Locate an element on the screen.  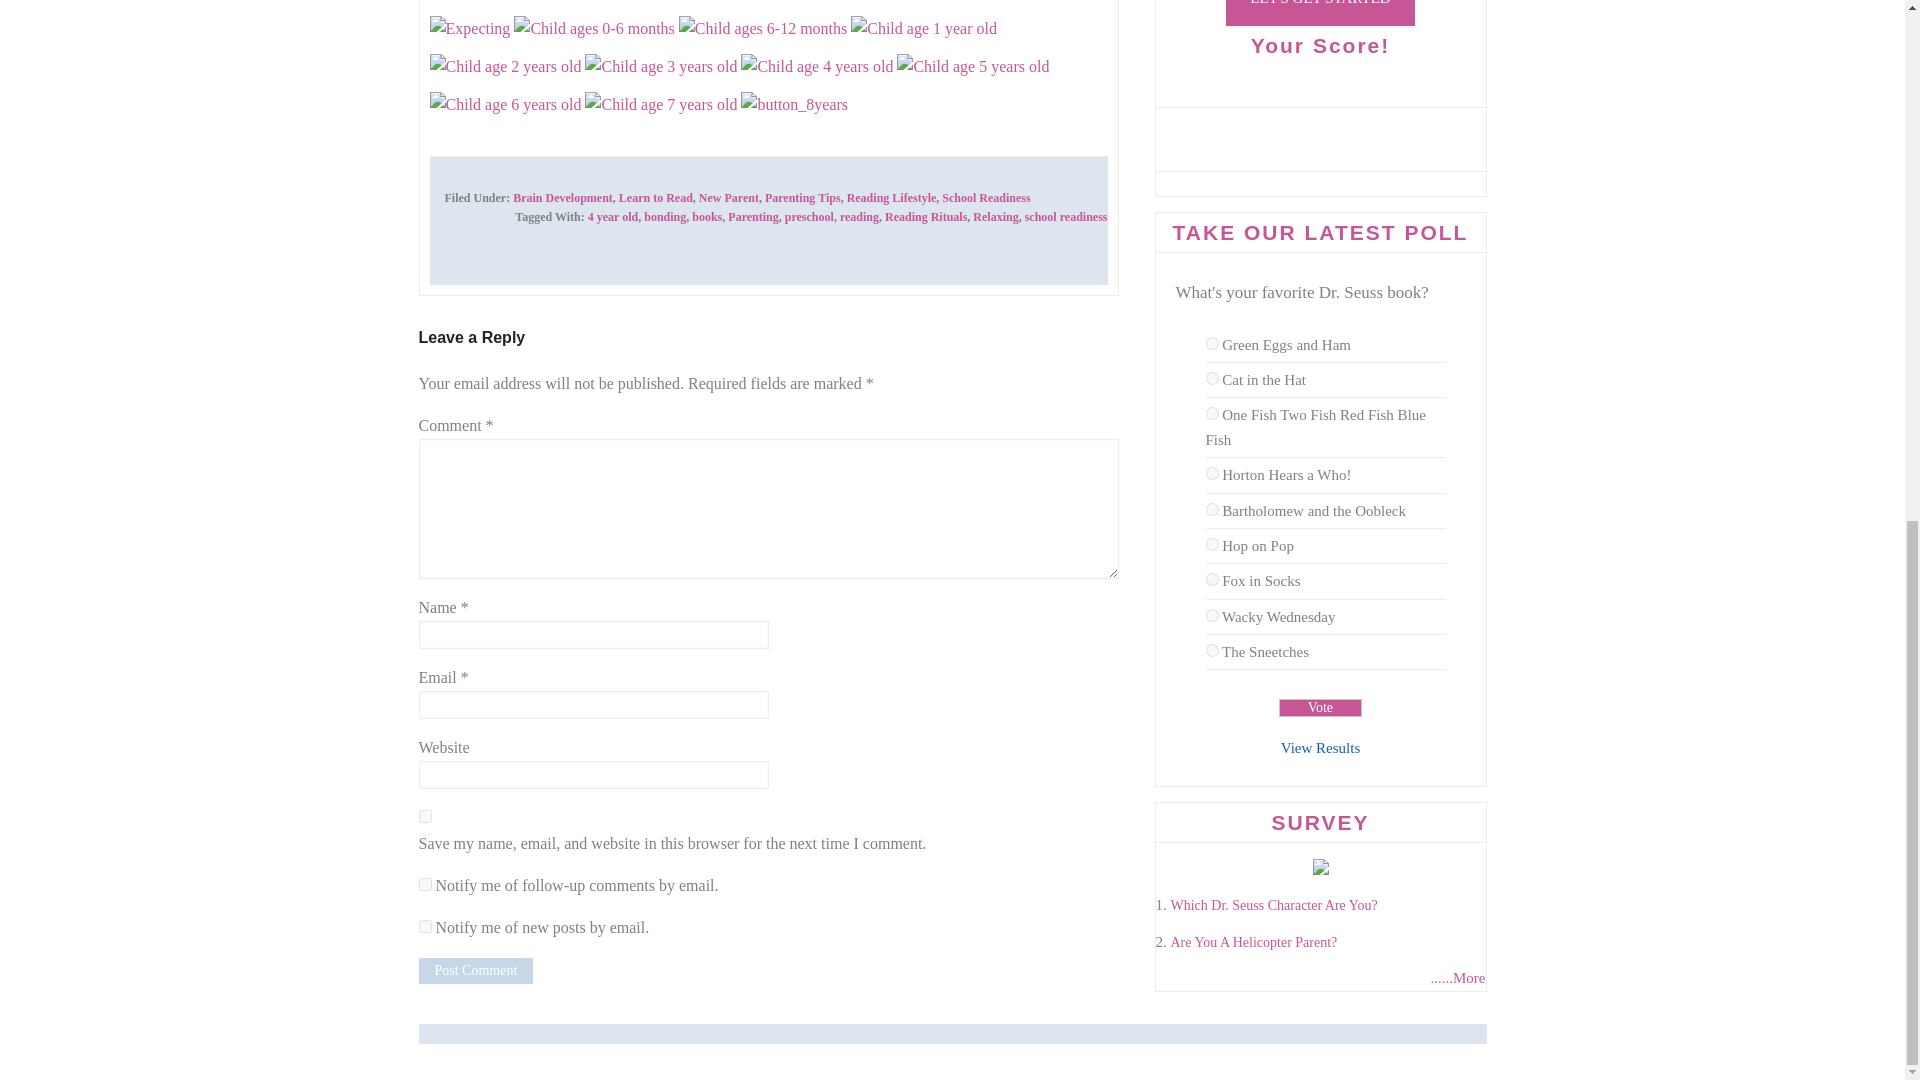
29 is located at coordinates (1212, 510).